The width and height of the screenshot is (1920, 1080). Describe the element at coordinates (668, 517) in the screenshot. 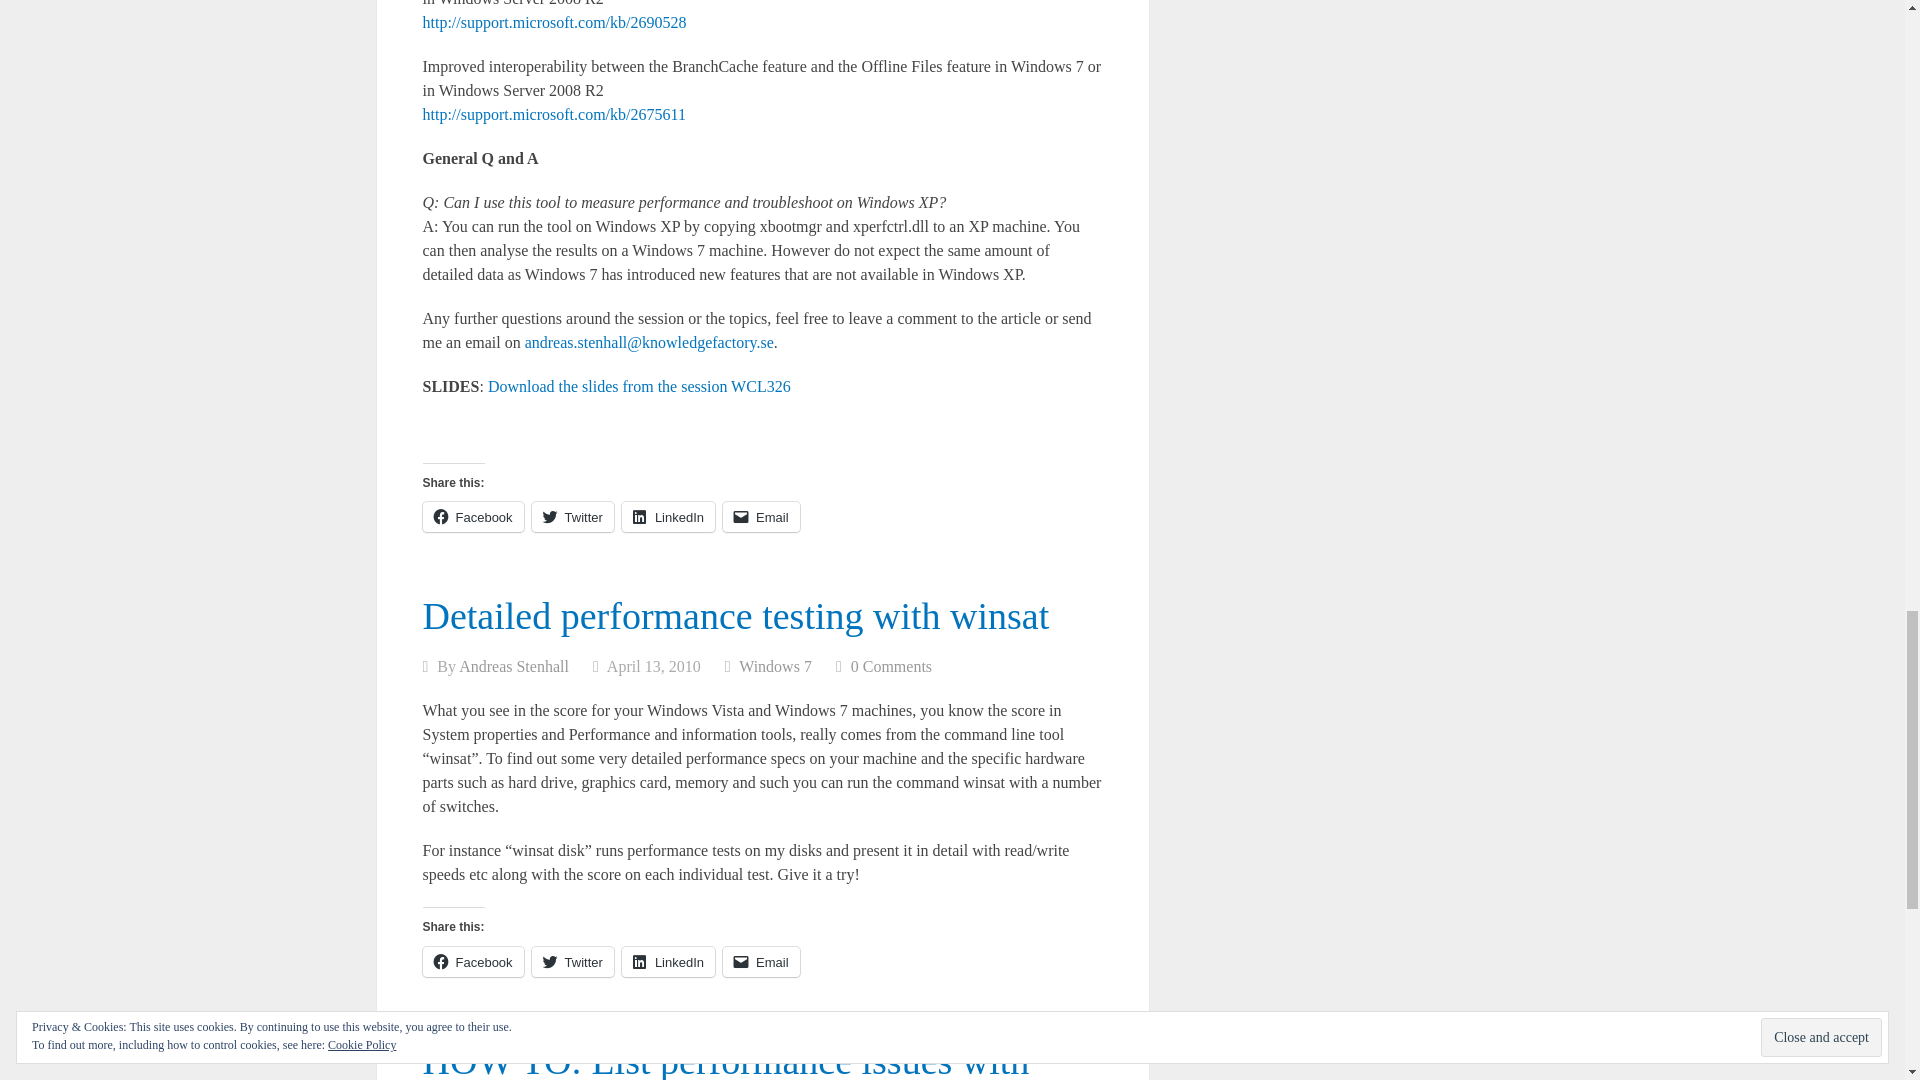

I see `LinkedIn` at that location.